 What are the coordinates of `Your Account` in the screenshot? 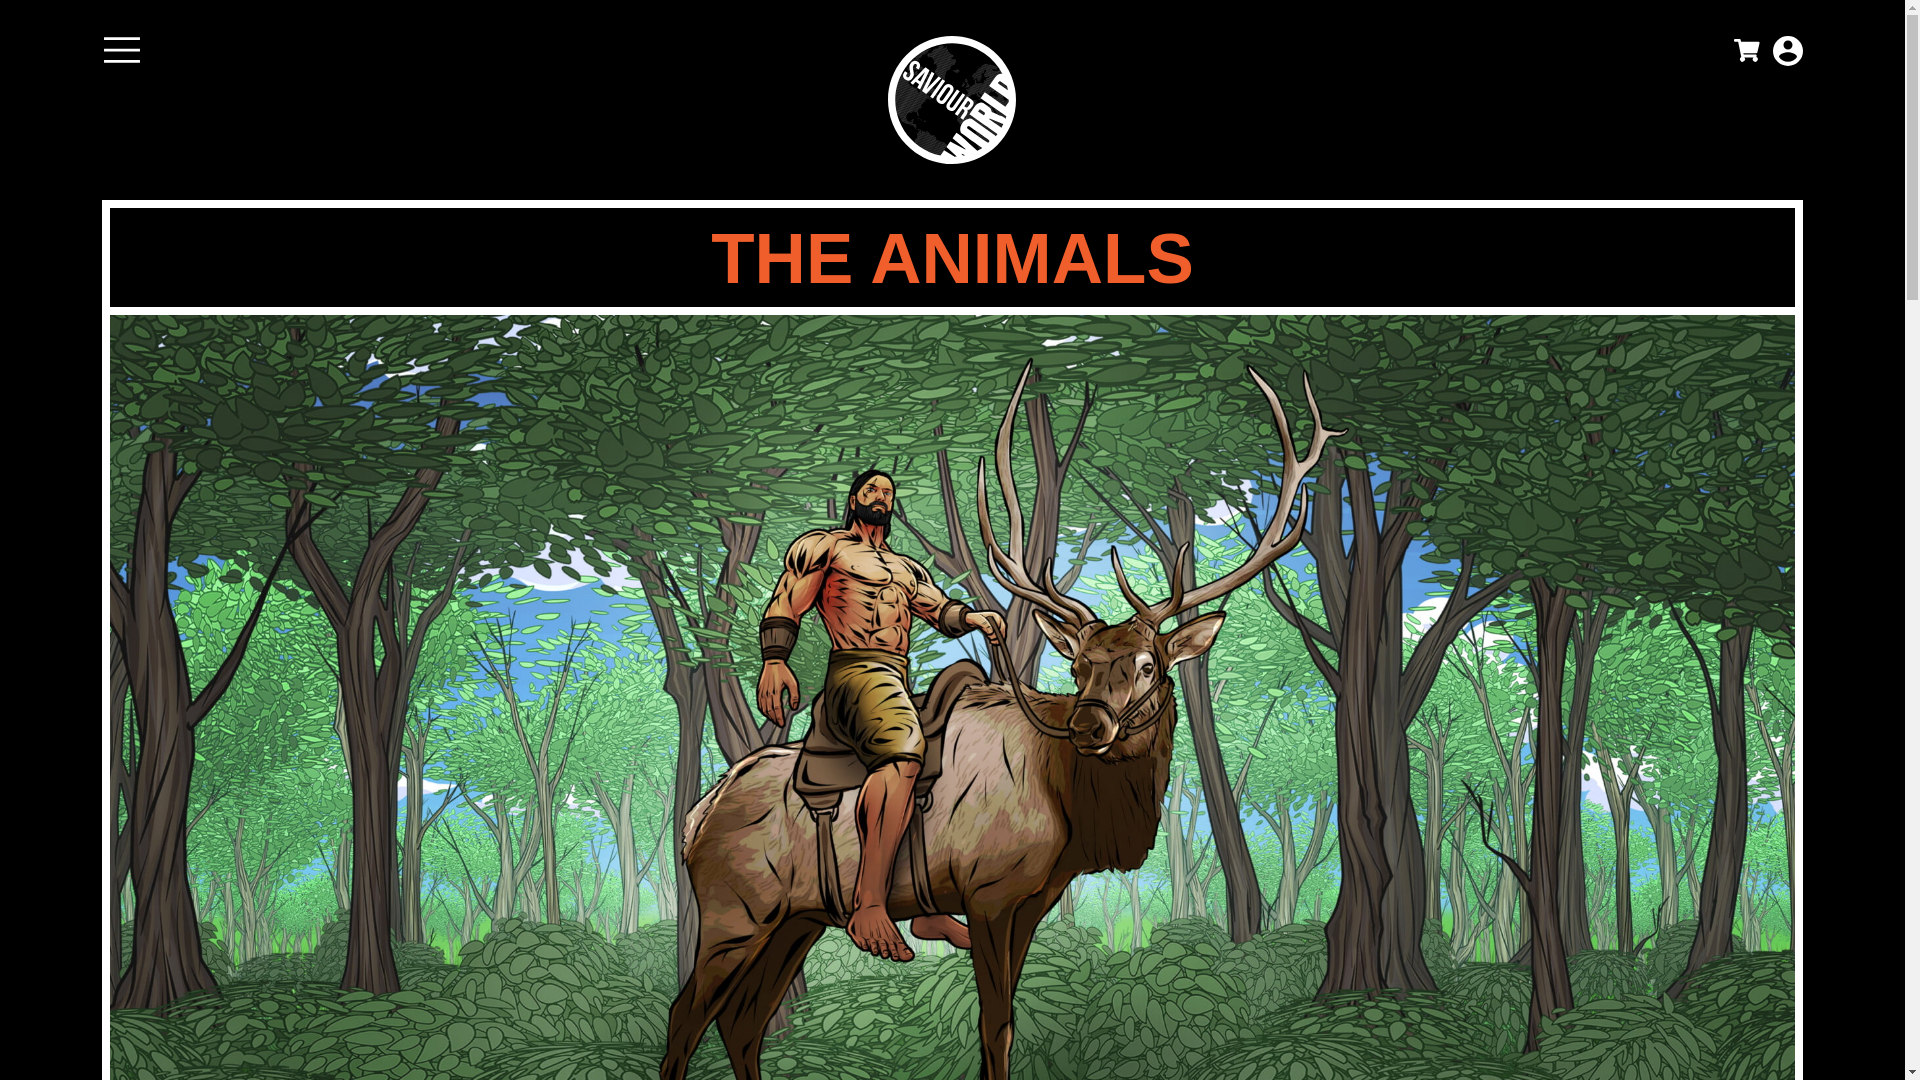 It's located at (1787, 50).